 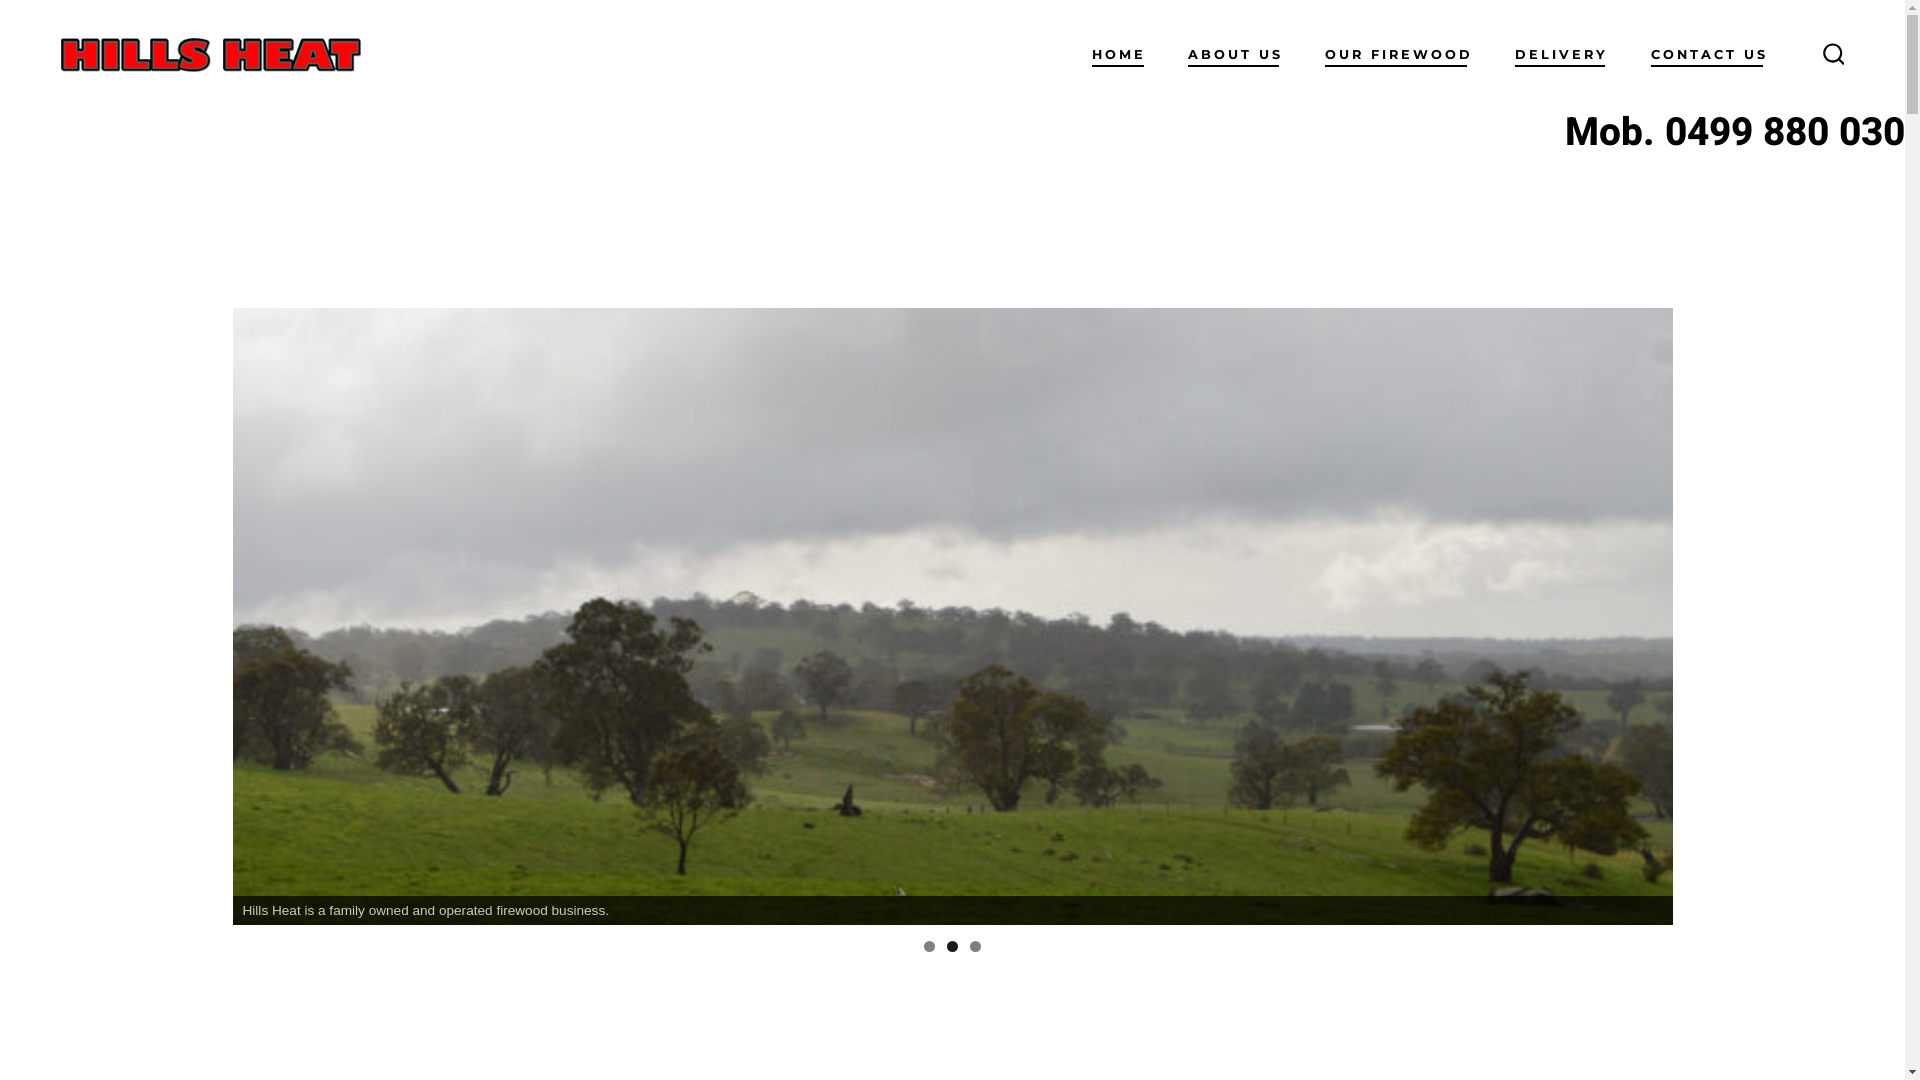 I want to click on 2, so click(x=952, y=946).